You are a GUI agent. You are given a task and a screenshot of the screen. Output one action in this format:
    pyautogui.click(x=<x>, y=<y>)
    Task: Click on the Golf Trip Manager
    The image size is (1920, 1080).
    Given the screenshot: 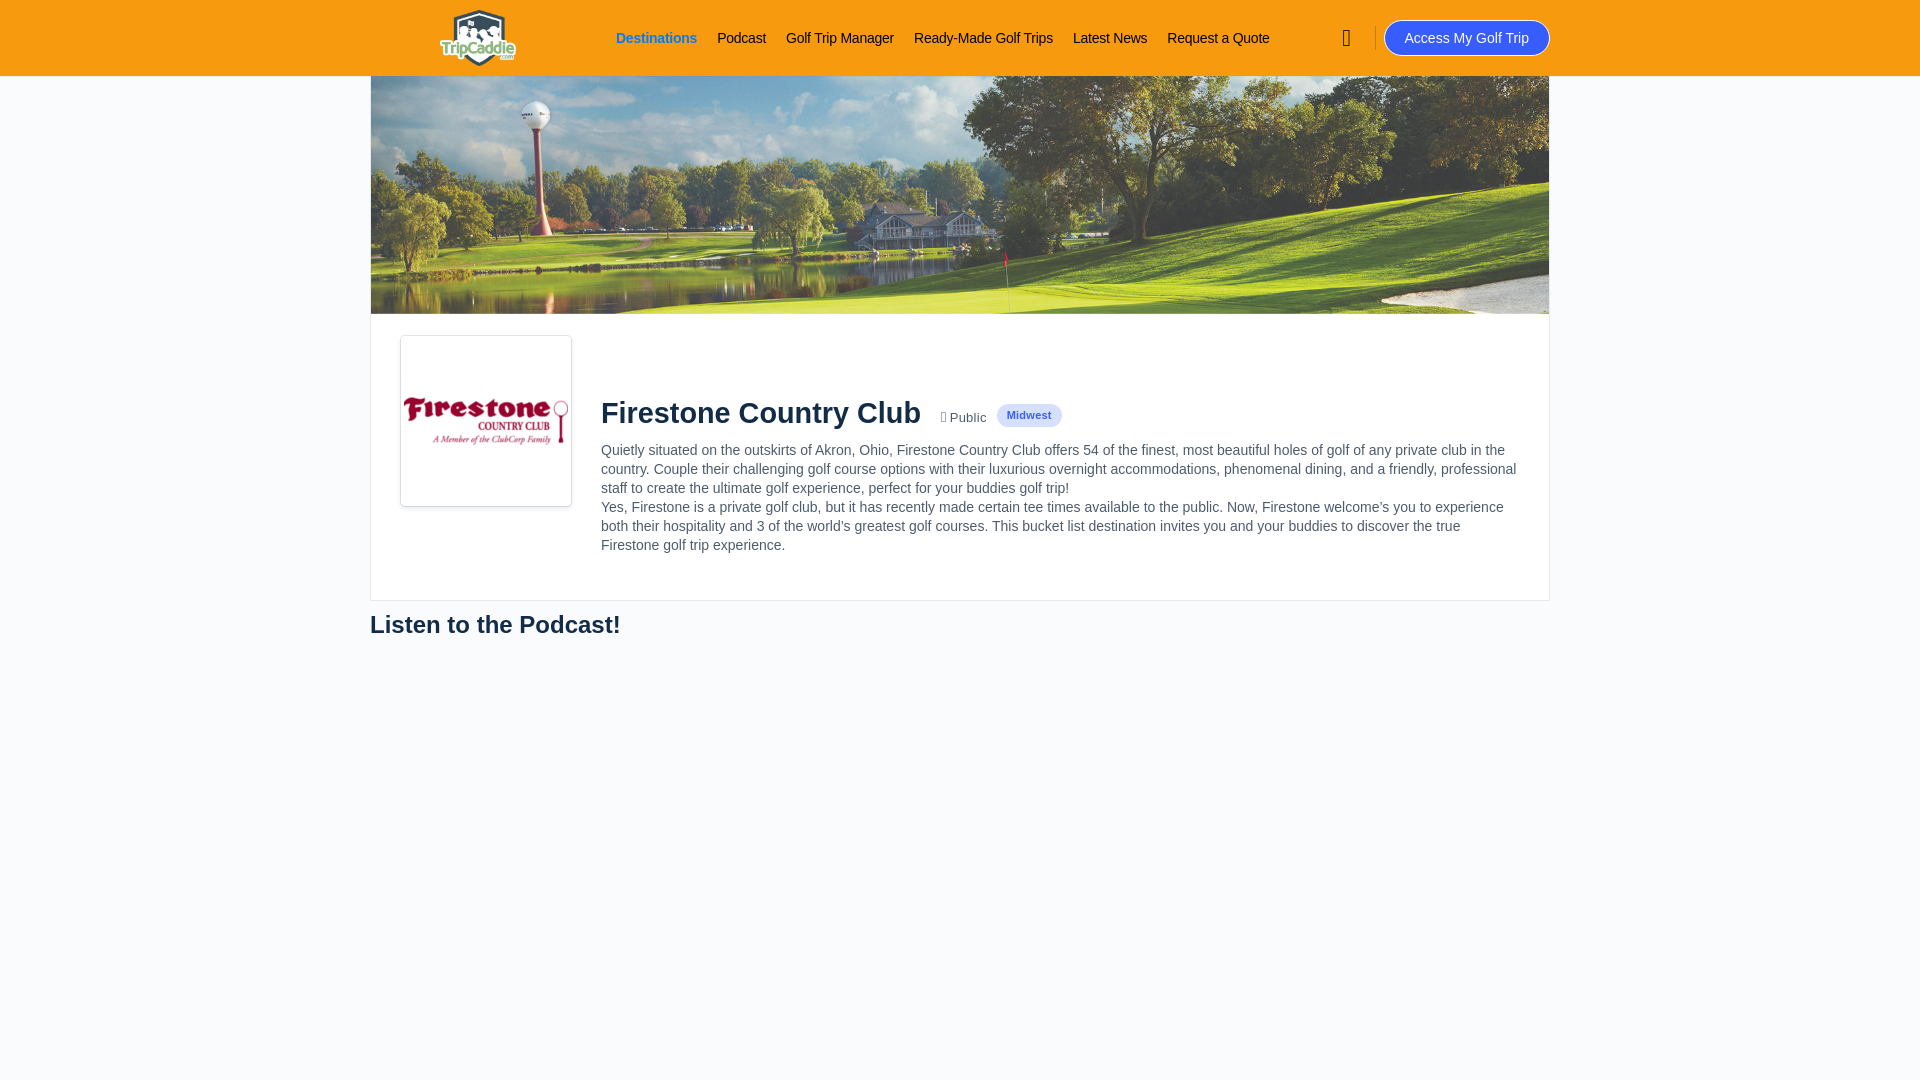 What is the action you would take?
    pyautogui.click(x=840, y=38)
    